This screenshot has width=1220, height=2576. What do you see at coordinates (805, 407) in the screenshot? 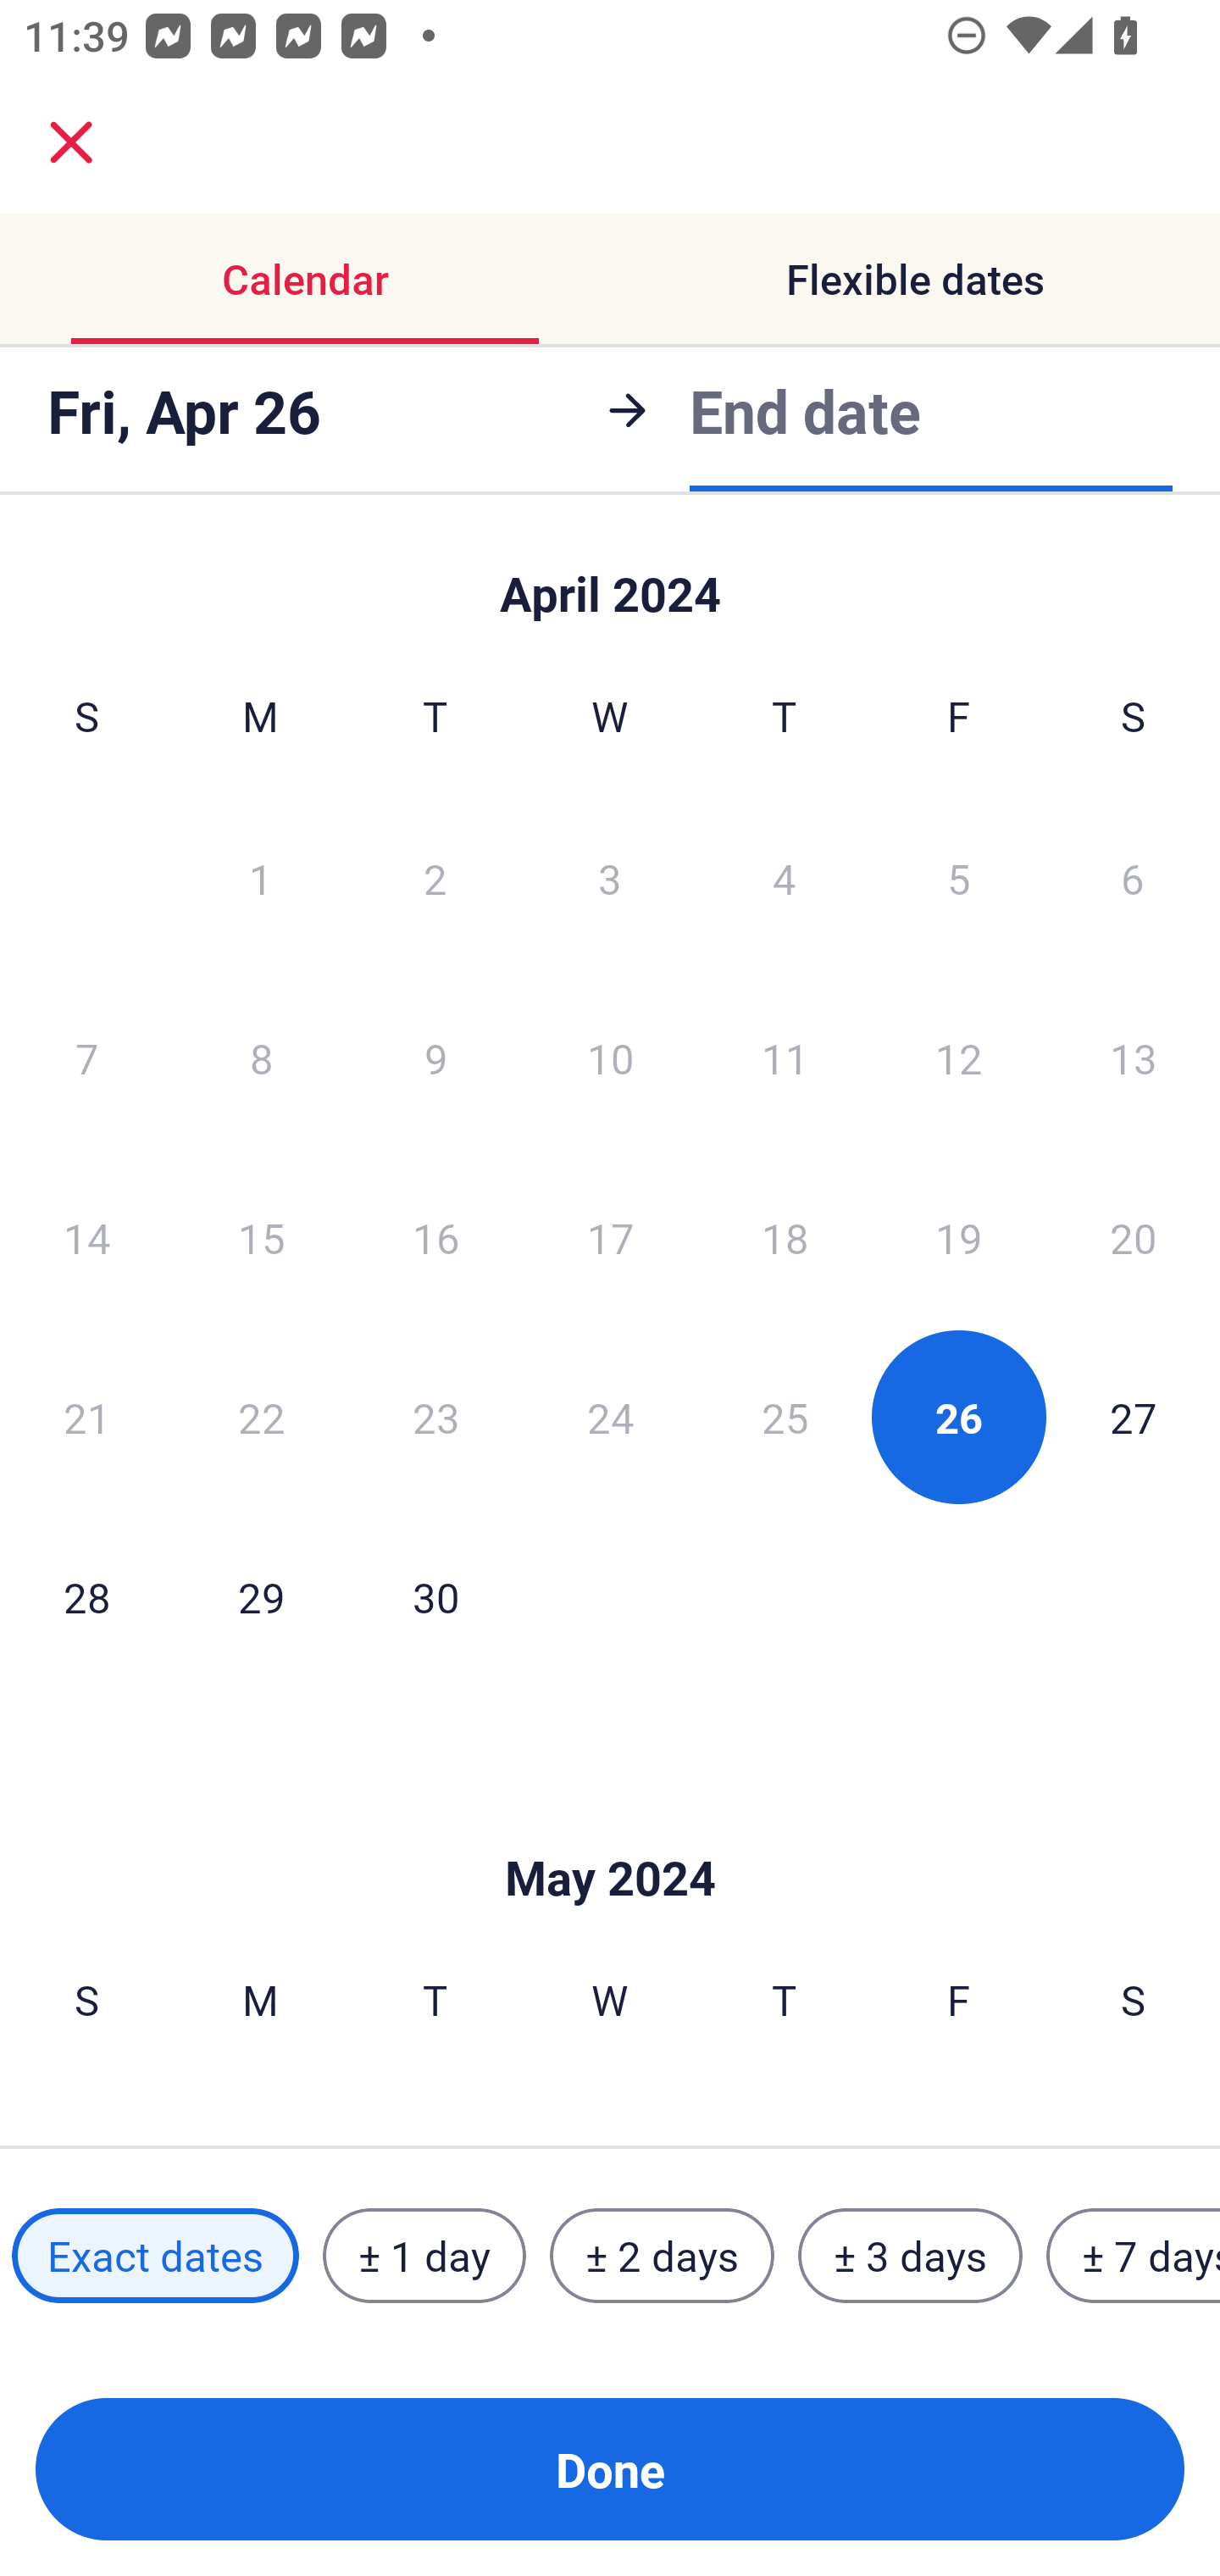
I see `End date` at bounding box center [805, 407].